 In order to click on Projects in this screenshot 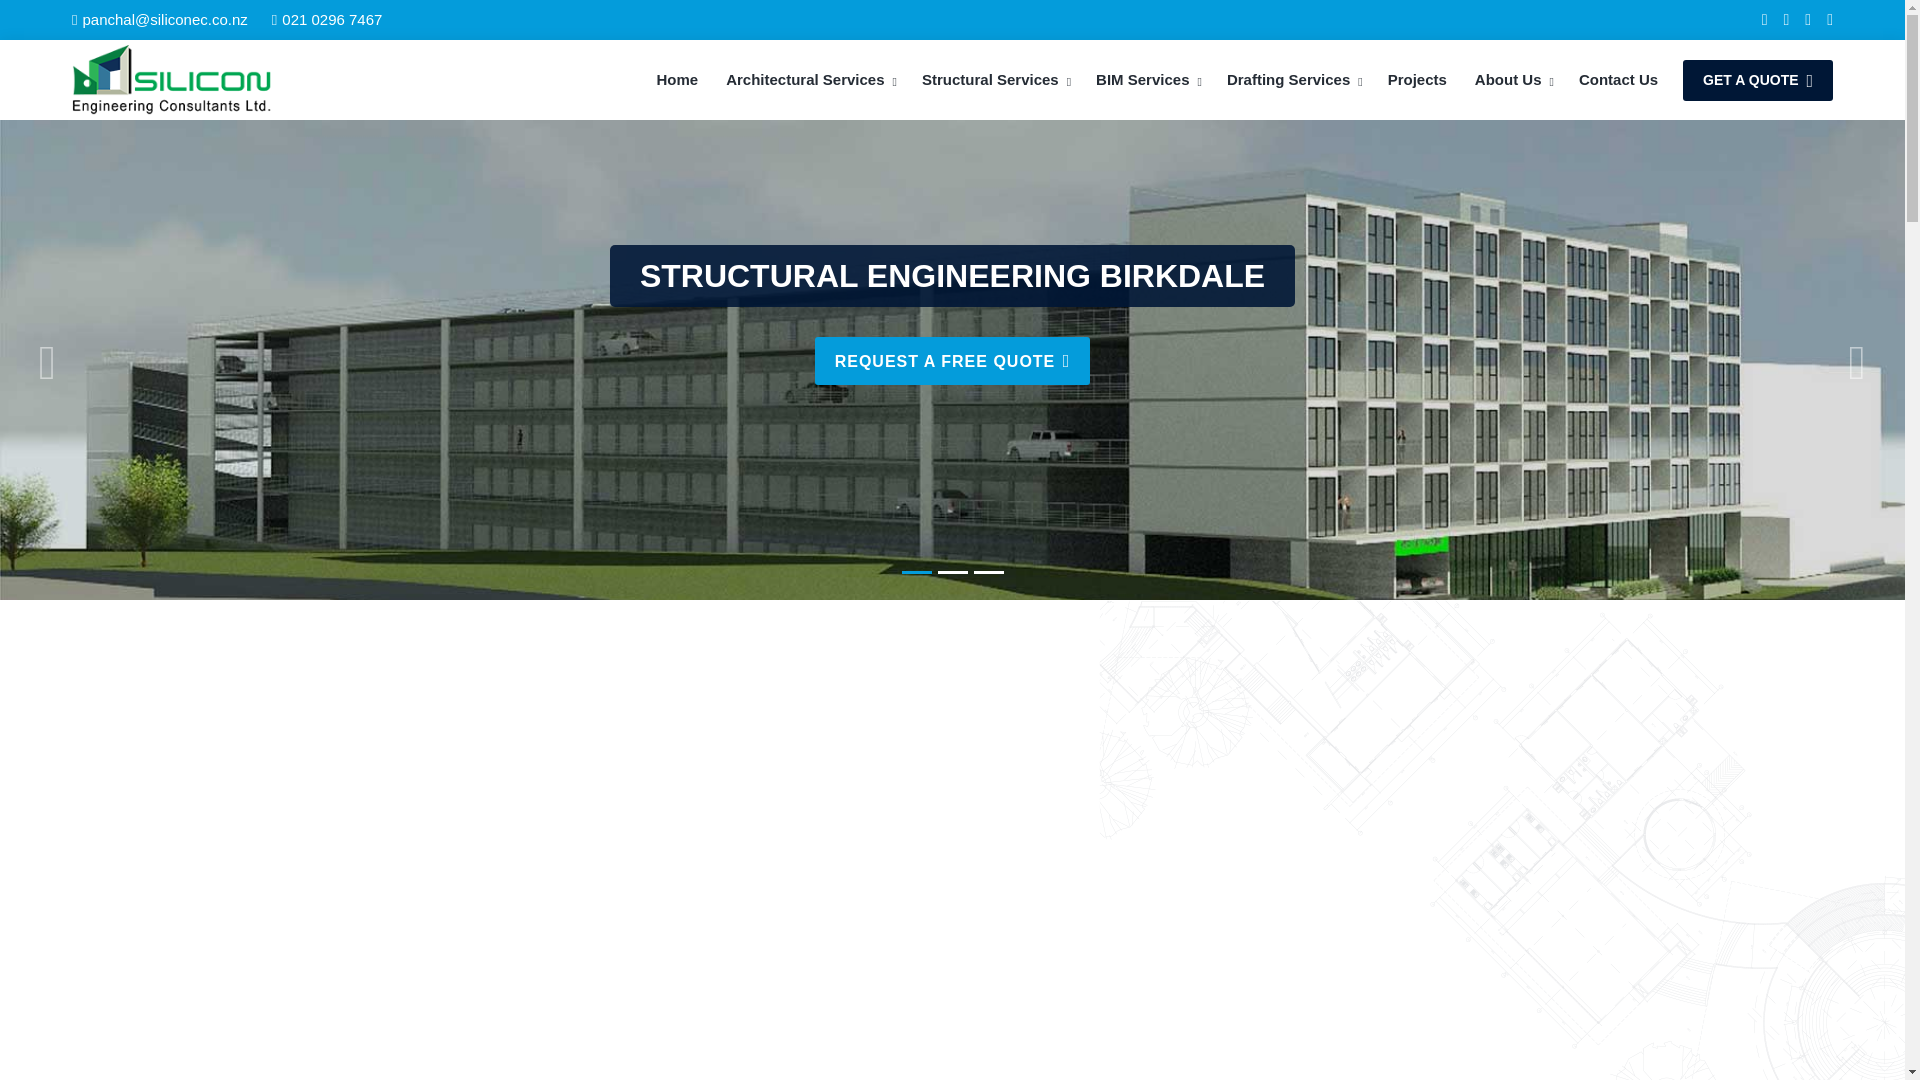, I will do `click(1416, 80)`.